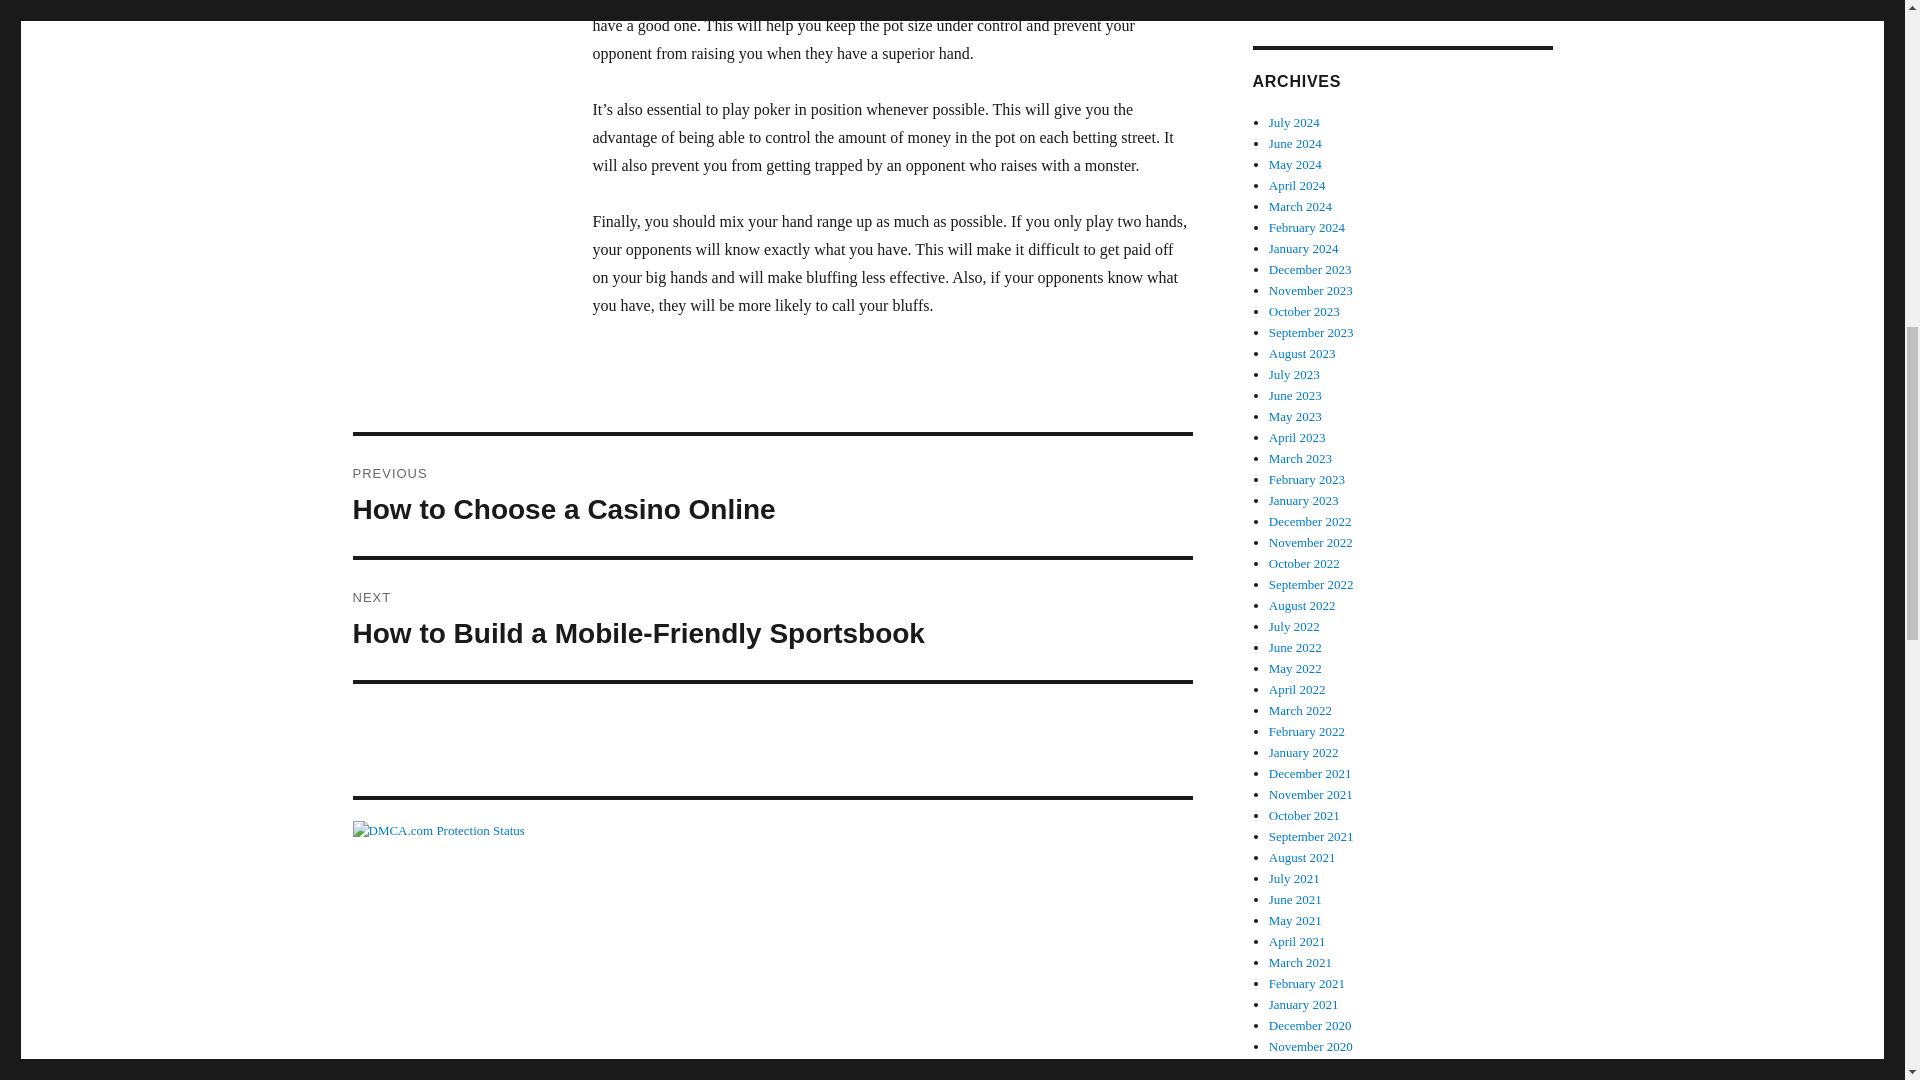 The width and height of the screenshot is (1920, 1080). I want to click on December 2023, so click(1294, 122).